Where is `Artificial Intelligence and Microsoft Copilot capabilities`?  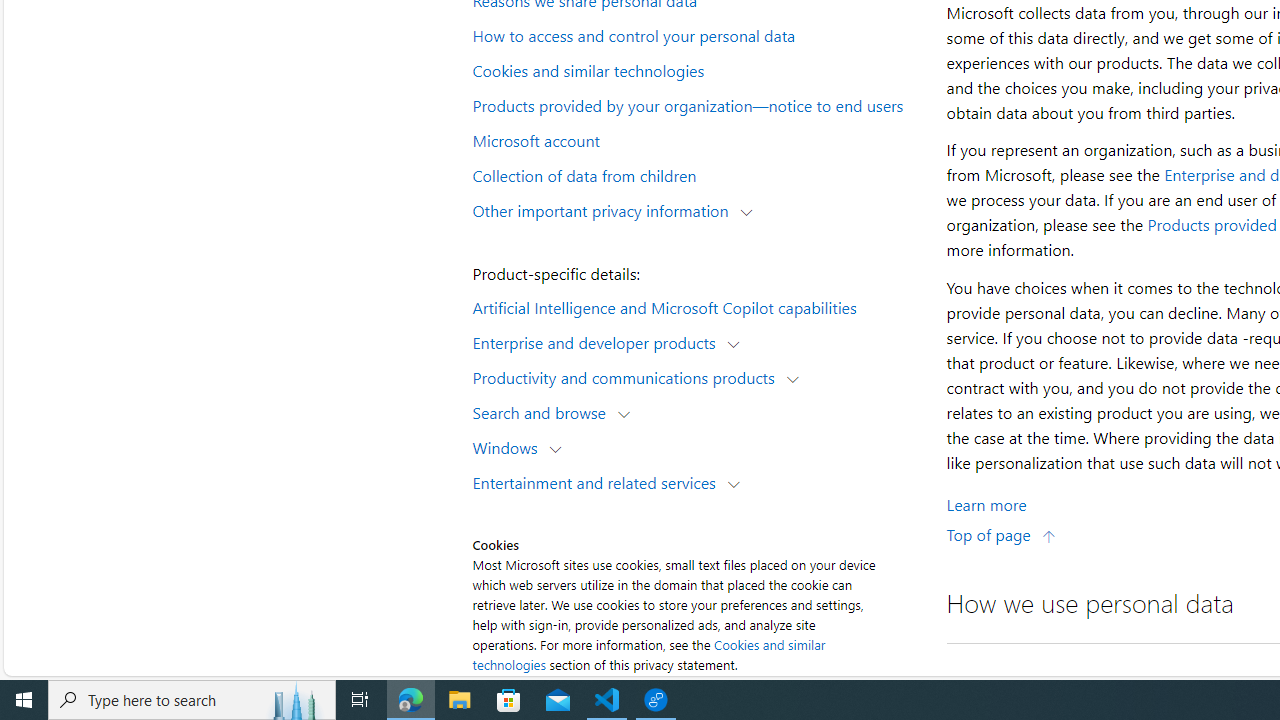 Artificial Intelligence and Microsoft Copilot capabilities is located at coordinates (696, 306).